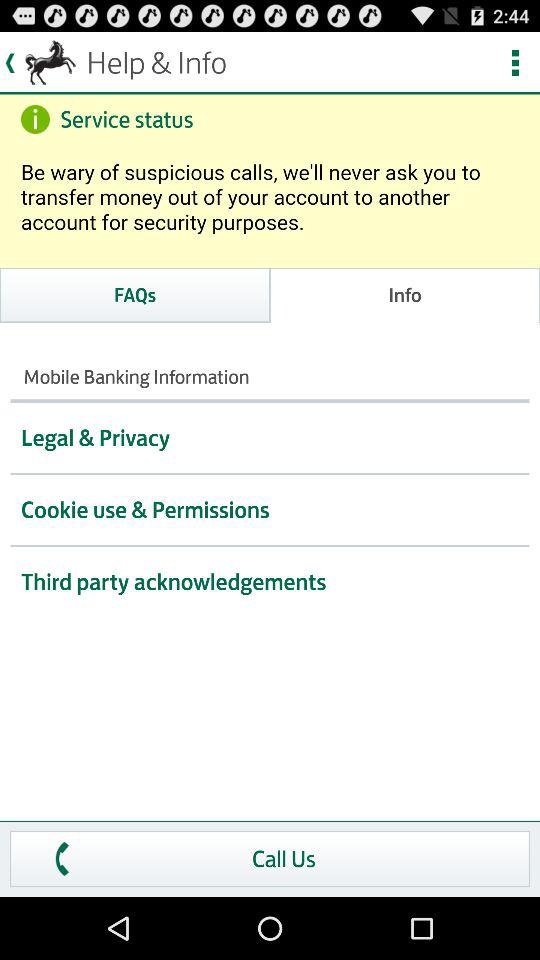 The height and width of the screenshot is (960, 540). Describe the element at coordinates (40, 63) in the screenshot. I see `click icon which is left to the text help  info` at that location.